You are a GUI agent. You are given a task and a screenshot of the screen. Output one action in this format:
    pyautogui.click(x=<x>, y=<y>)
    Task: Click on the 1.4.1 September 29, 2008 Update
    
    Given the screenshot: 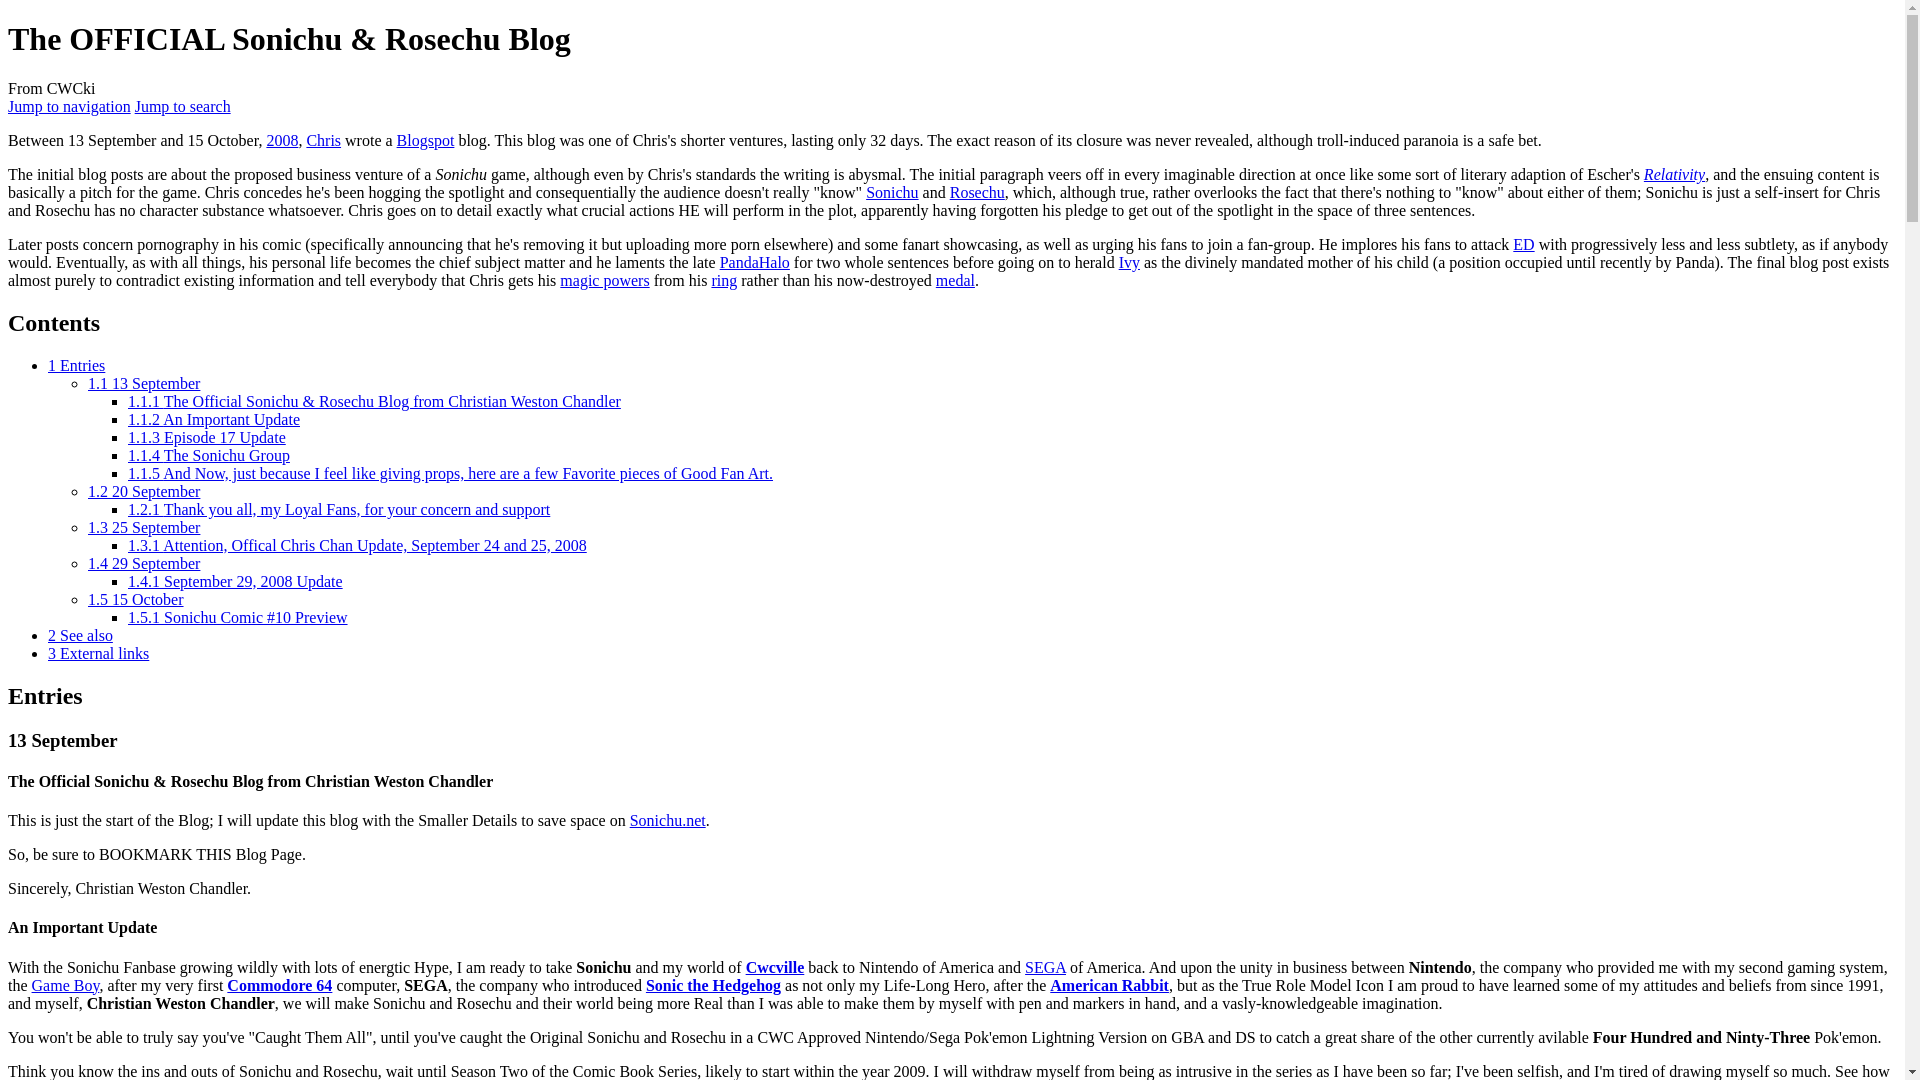 What is the action you would take?
    pyautogui.click(x=236, y=581)
    